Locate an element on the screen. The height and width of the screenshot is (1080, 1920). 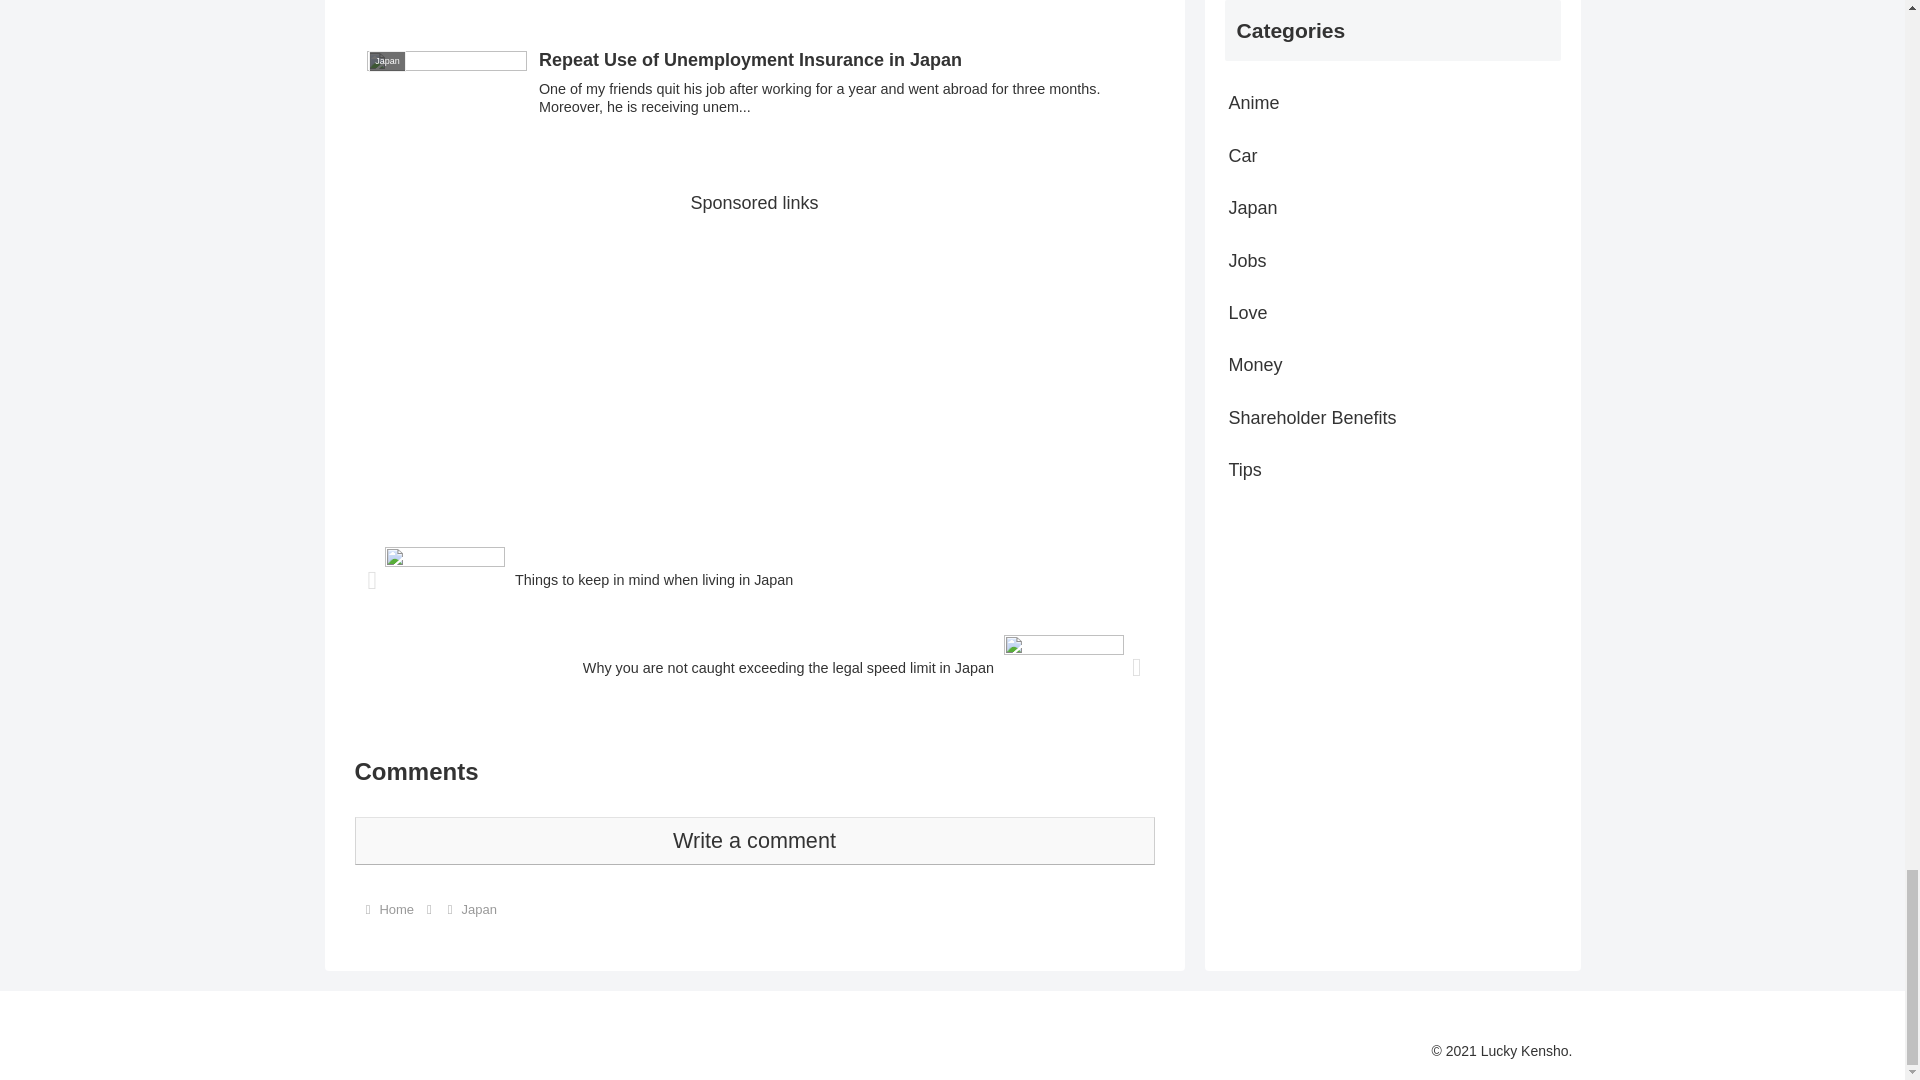
Japan is located at coordinates (478, 908).